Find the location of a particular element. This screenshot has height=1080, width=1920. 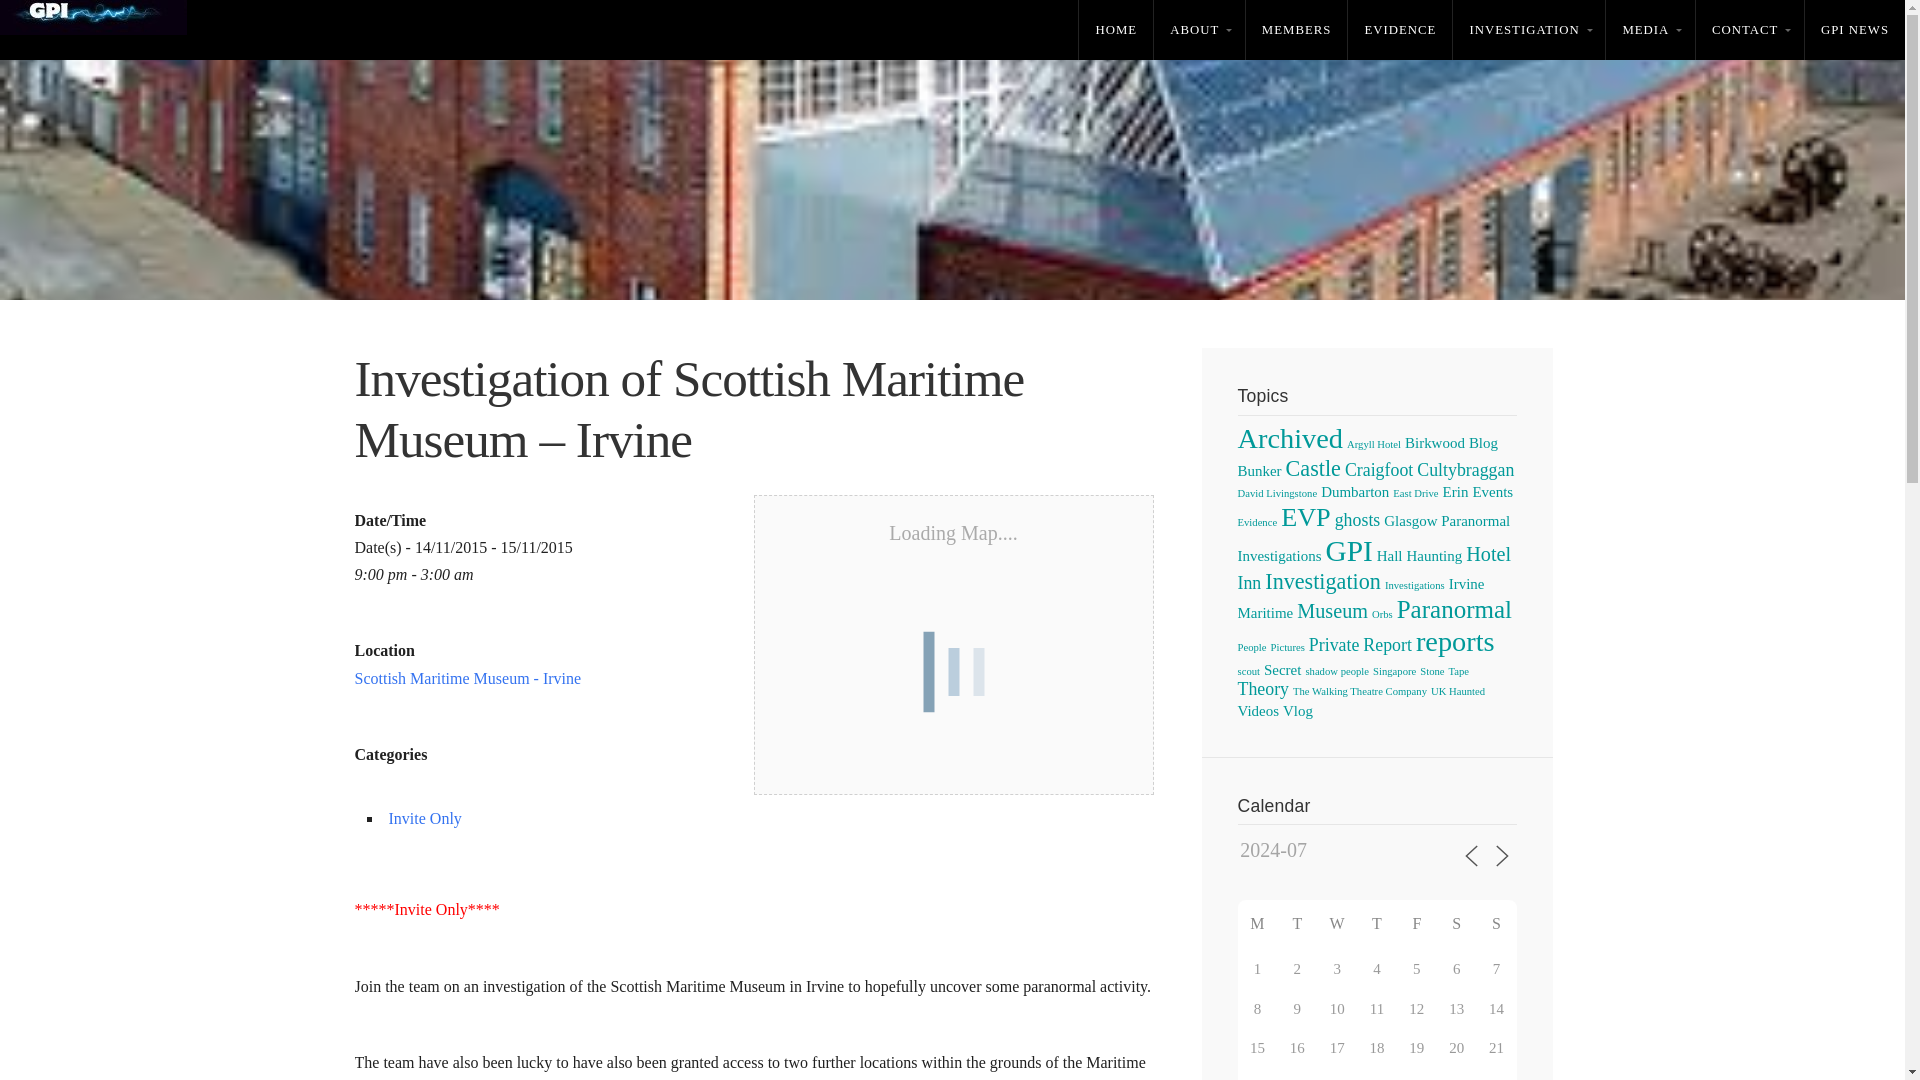

Invite Only is located at coordinates (424, 818).